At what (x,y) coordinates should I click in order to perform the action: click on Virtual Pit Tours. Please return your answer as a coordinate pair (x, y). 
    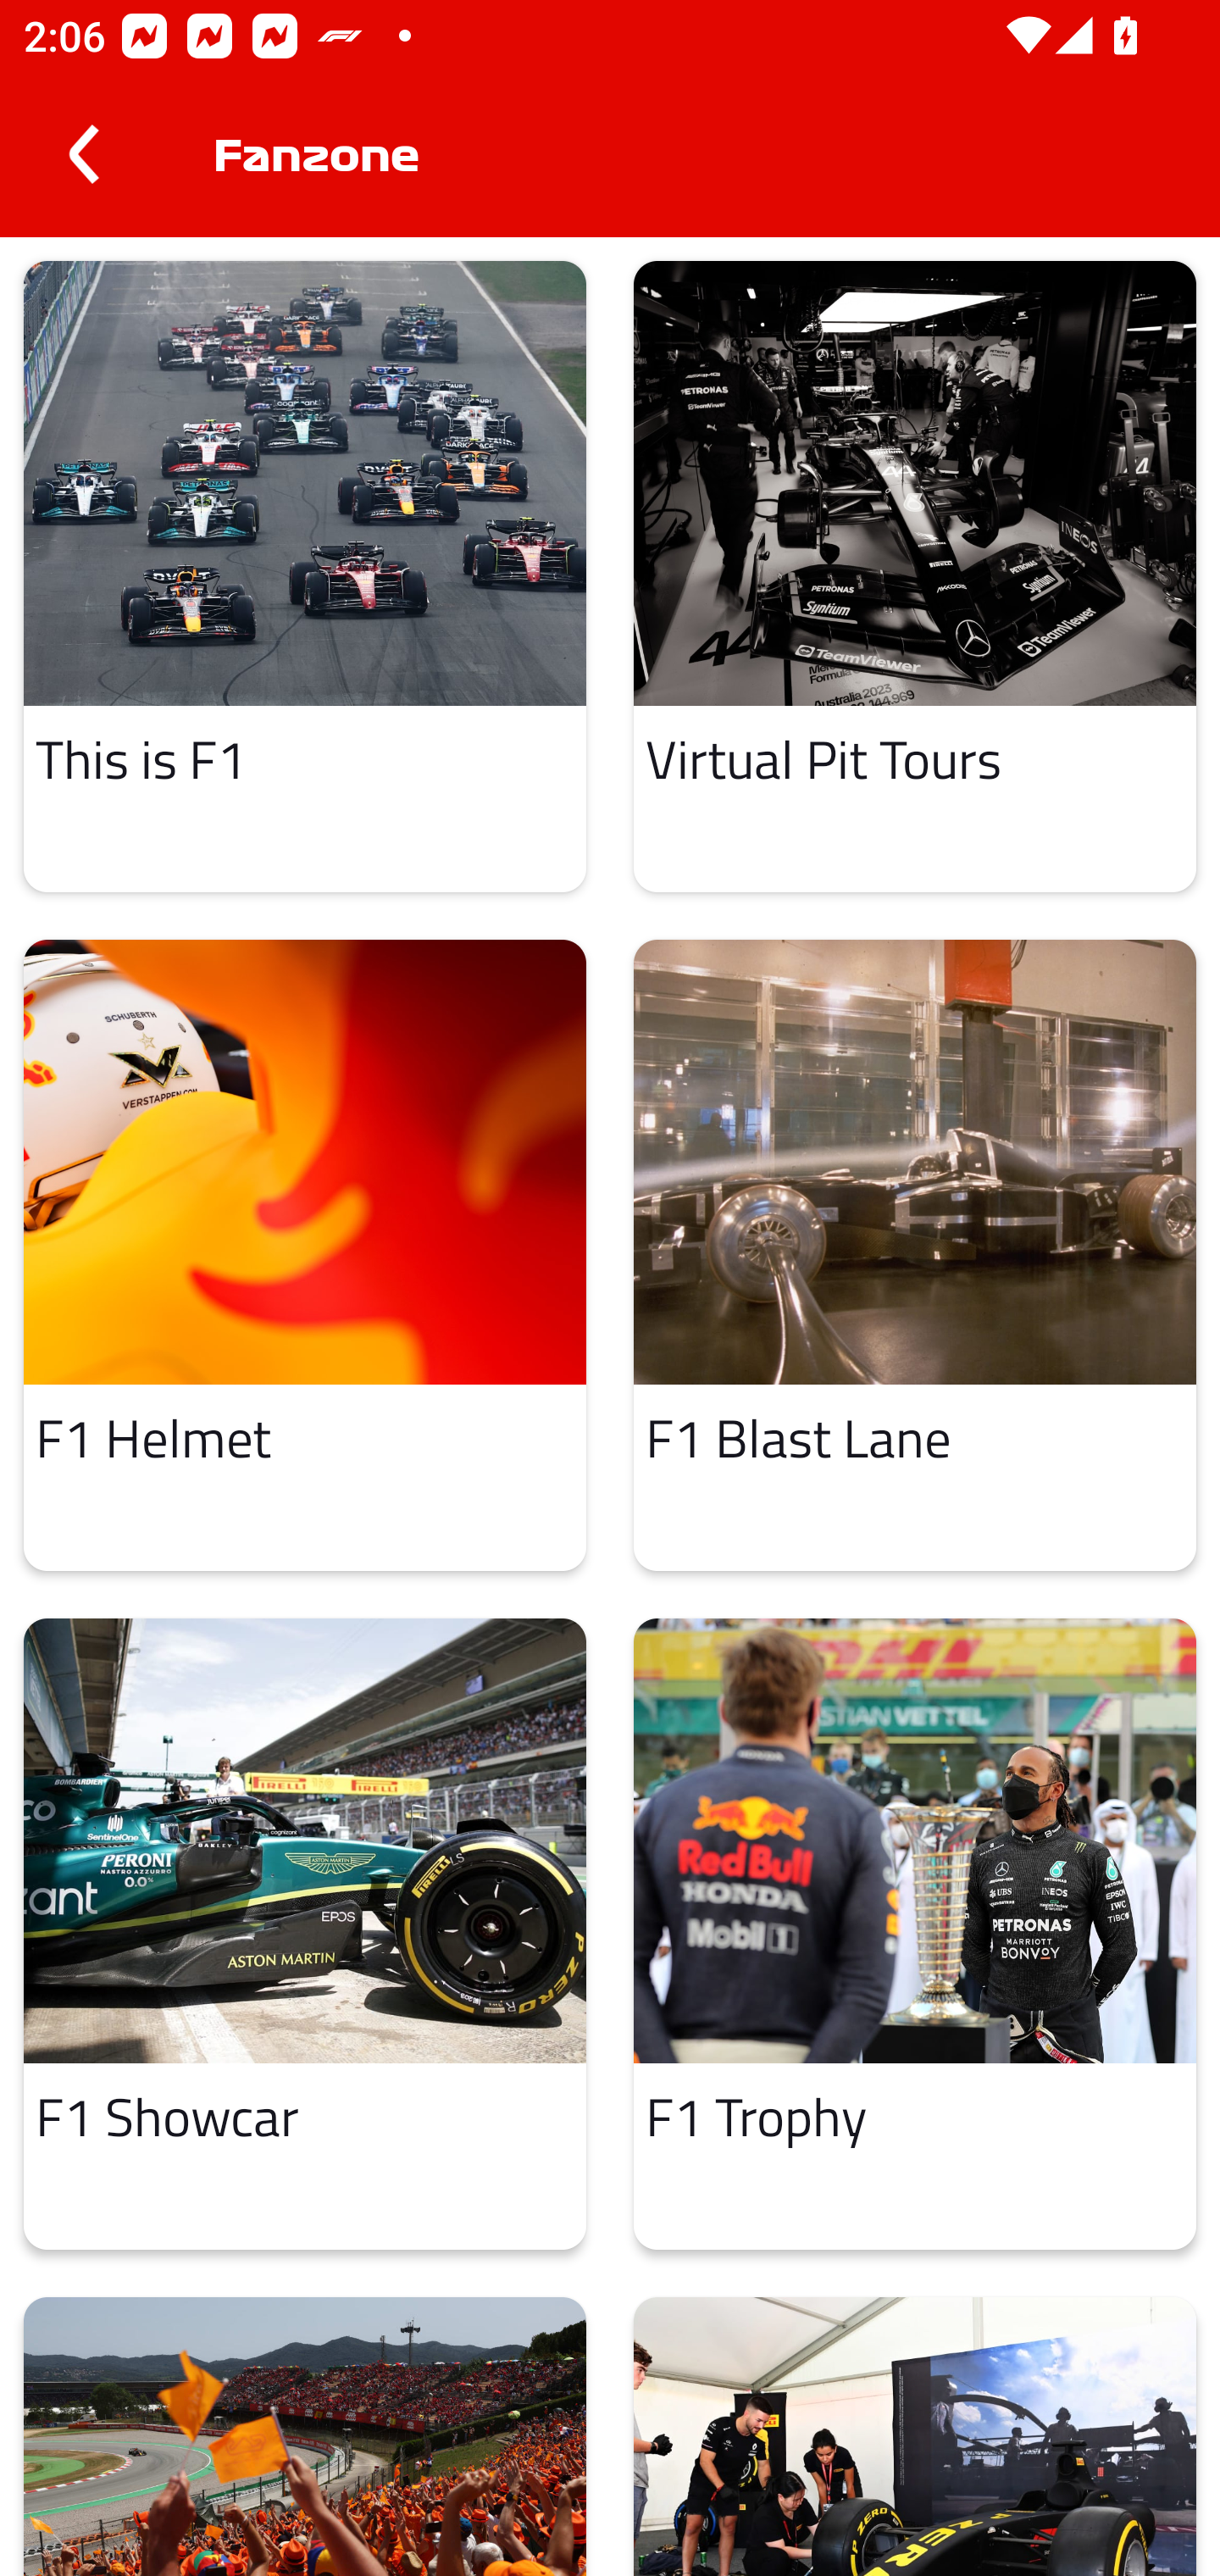
    Looking at the image, I should click on (915, 575).